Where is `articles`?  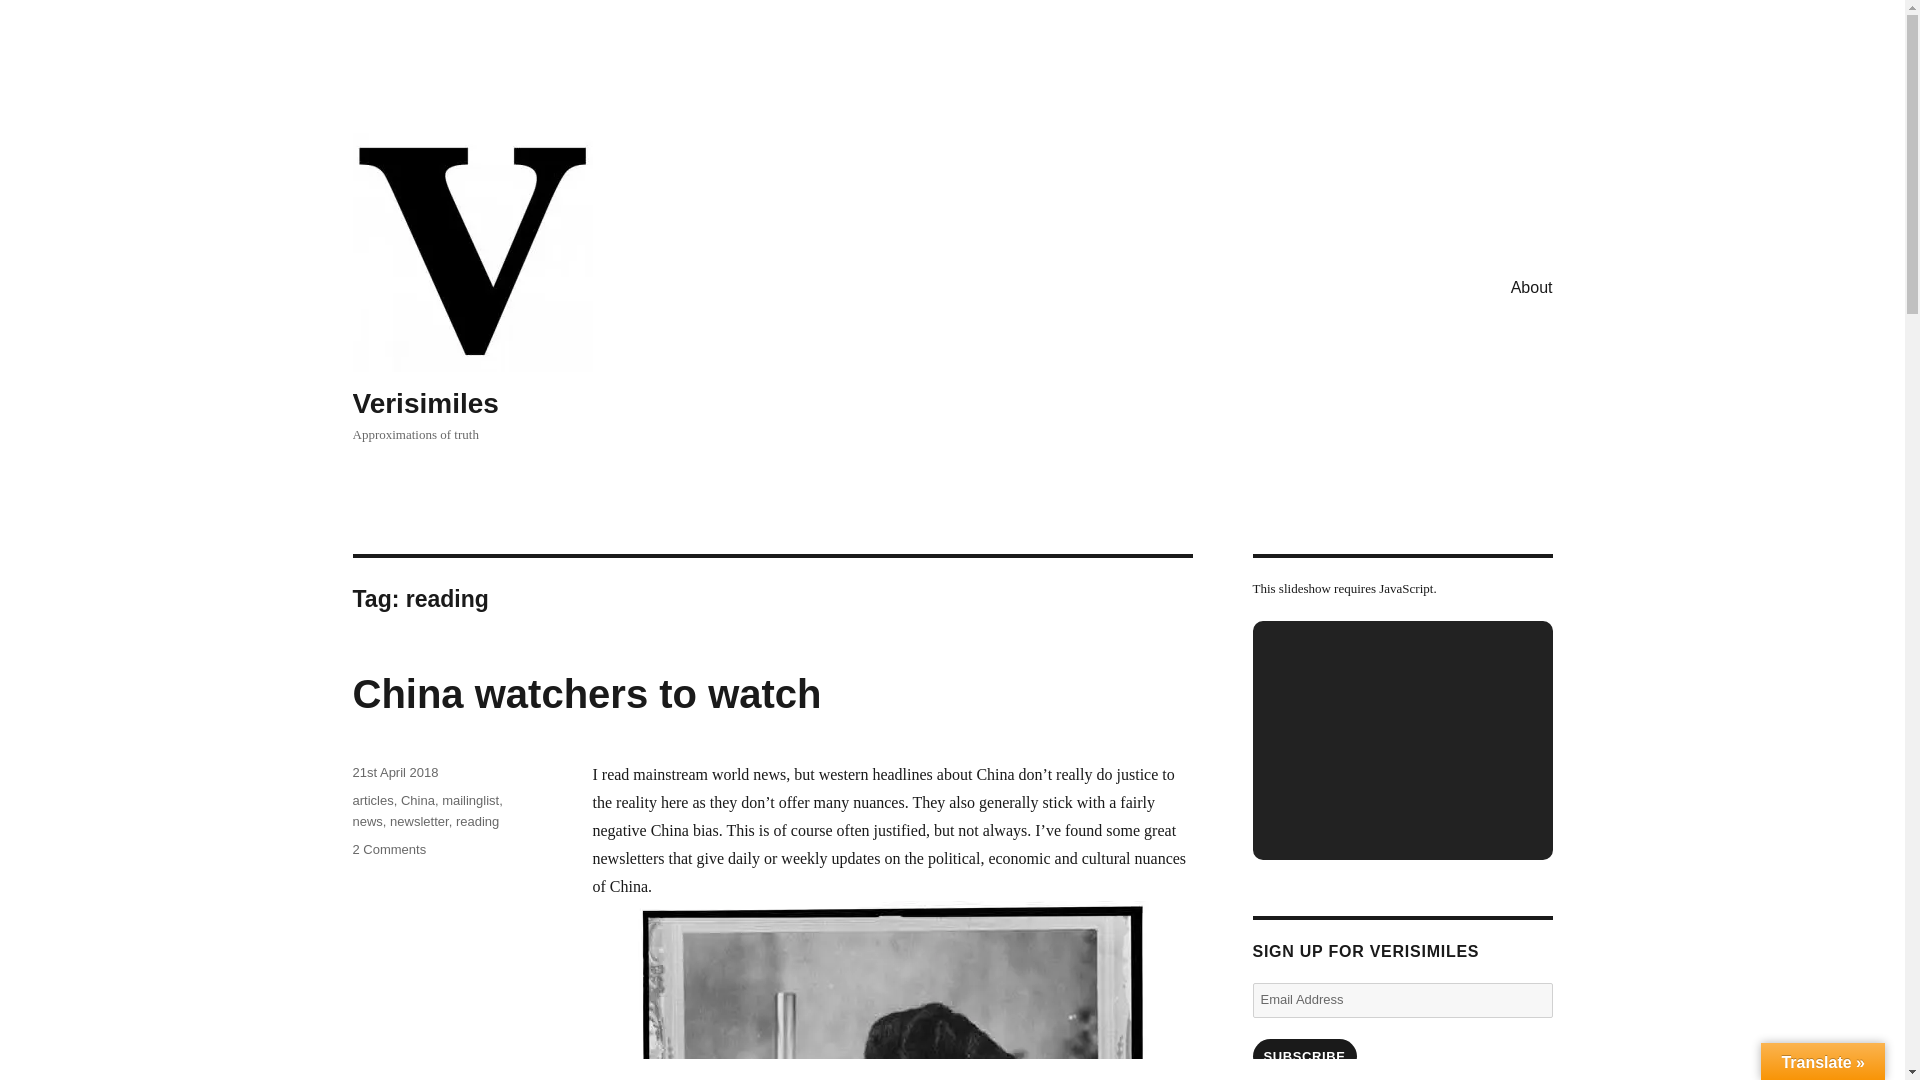
articles is located at coordinates (470, 800).